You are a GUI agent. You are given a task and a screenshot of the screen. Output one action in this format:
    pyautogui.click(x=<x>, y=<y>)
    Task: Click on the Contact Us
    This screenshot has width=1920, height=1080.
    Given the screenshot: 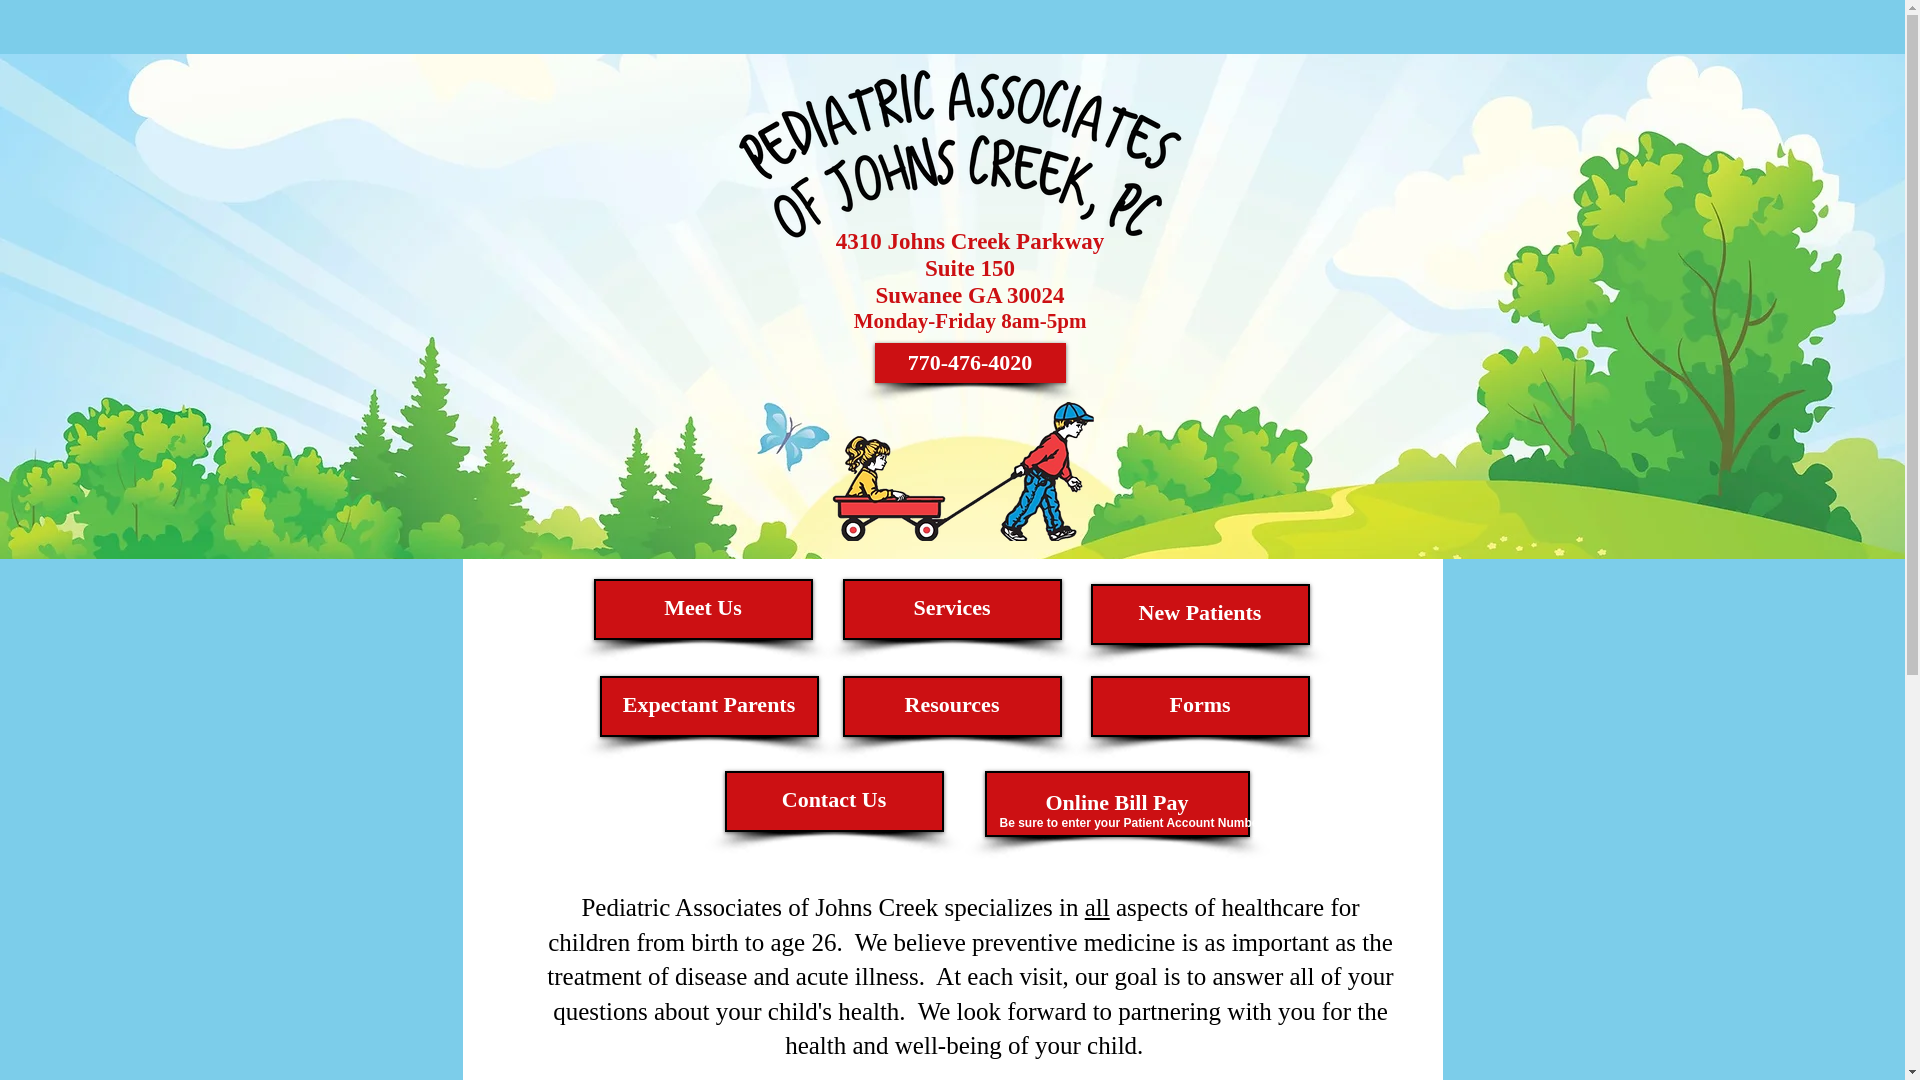 What is the action you would take?
    pyautogui.click(x=832, y=801)
    